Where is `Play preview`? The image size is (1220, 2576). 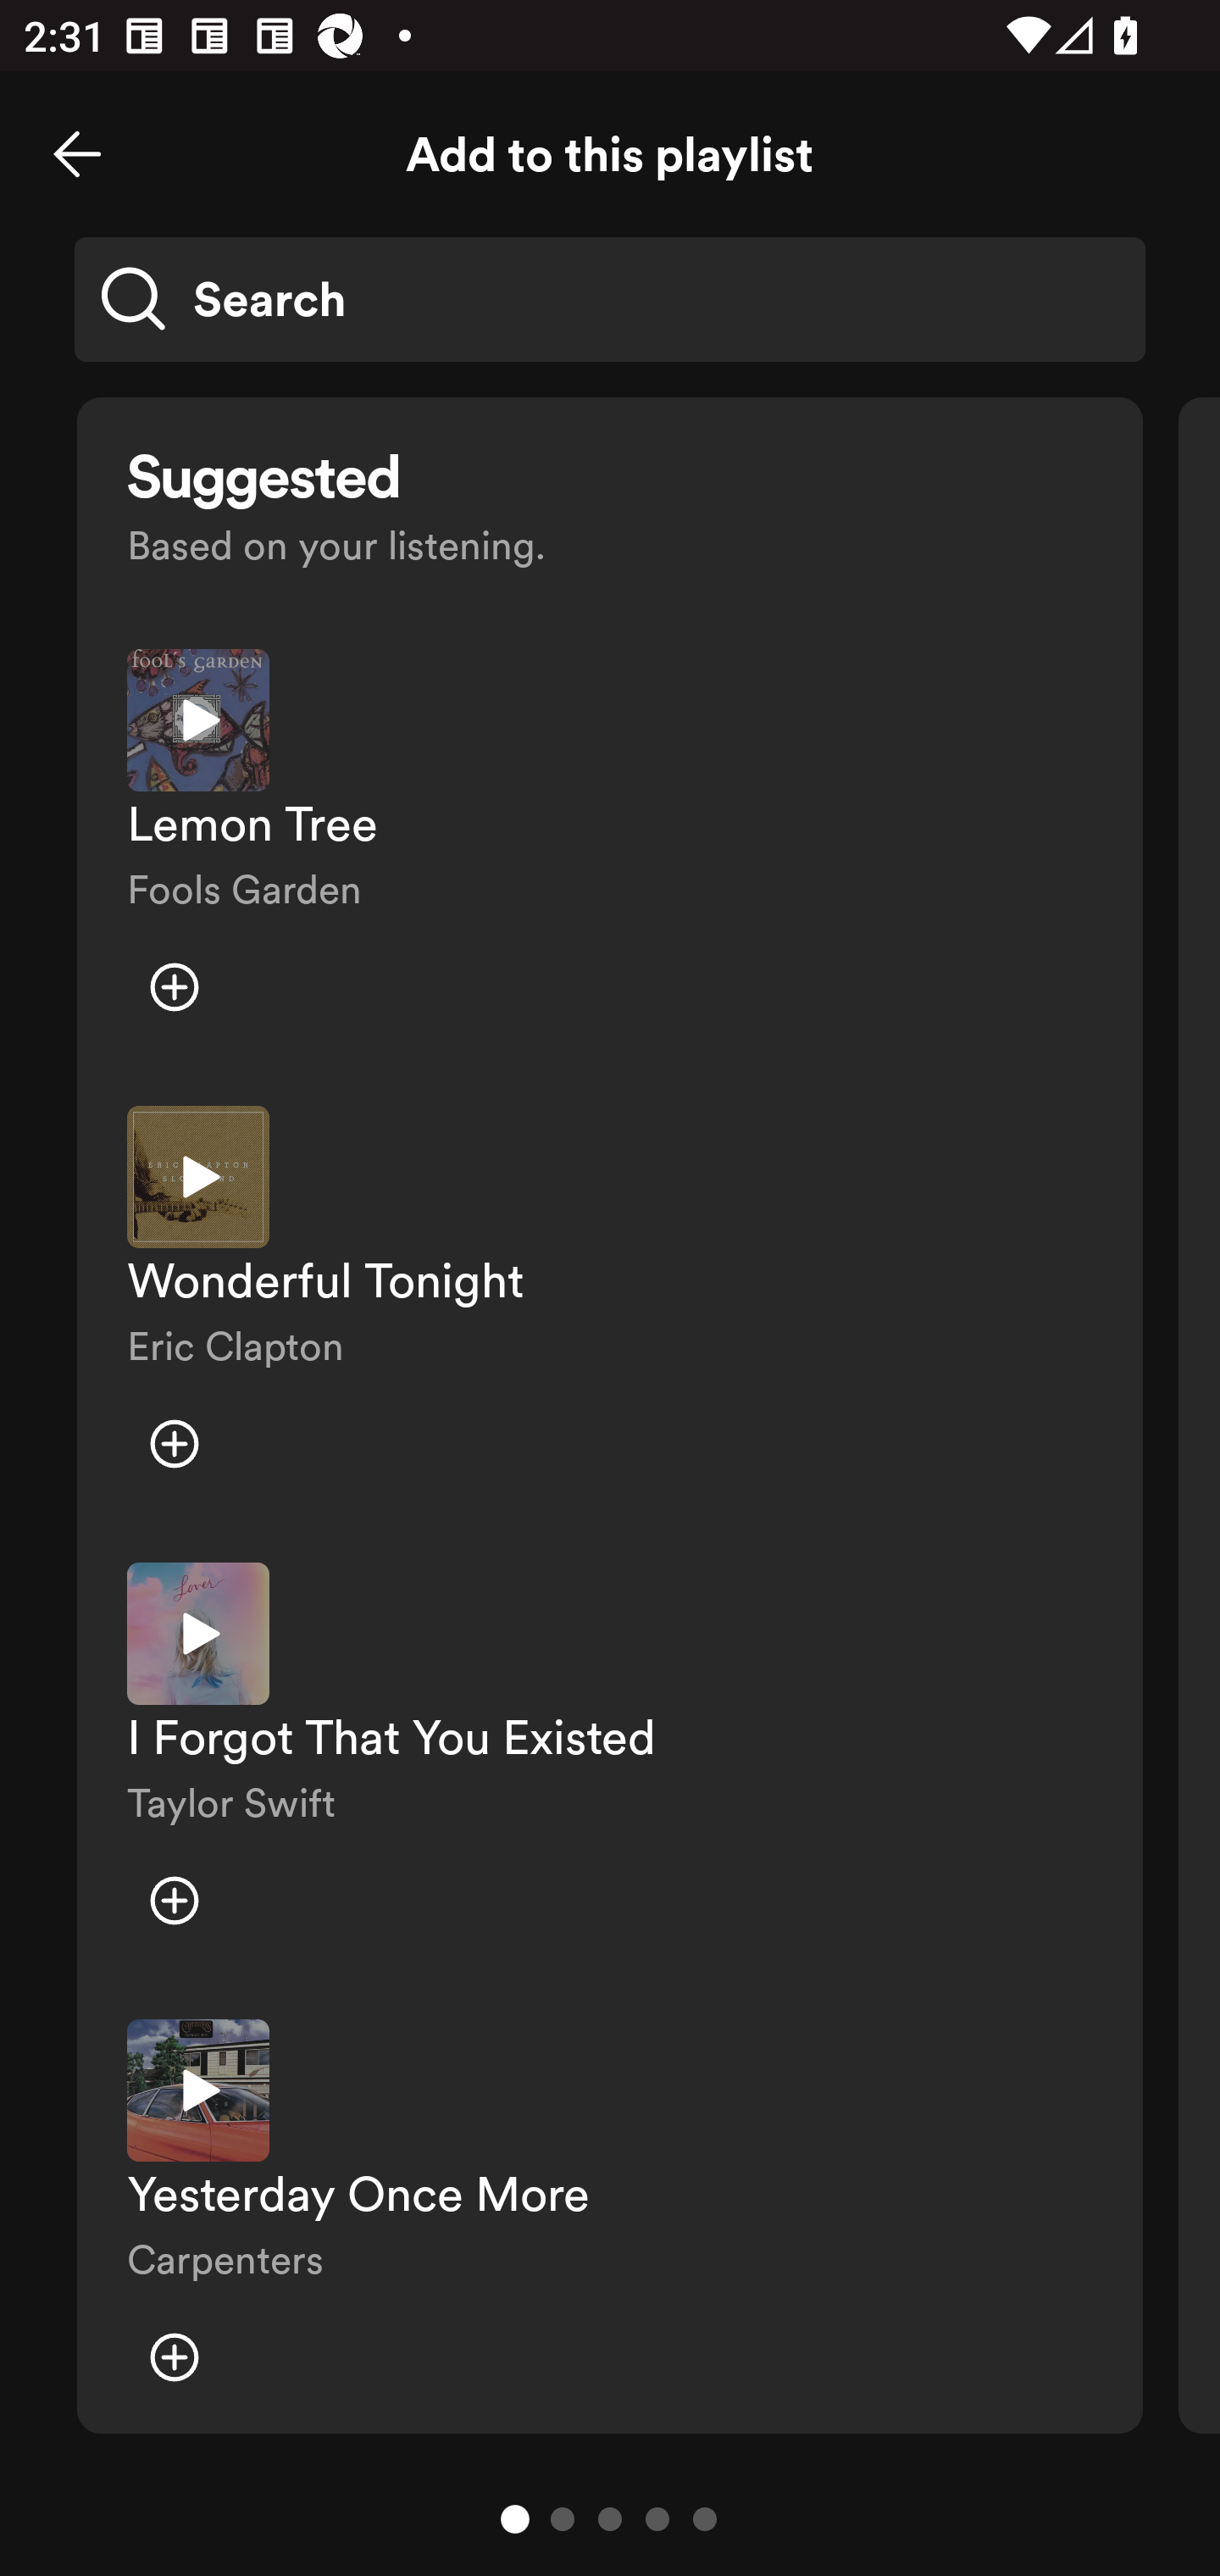 Play preview is located at coordinates (198, 1177).